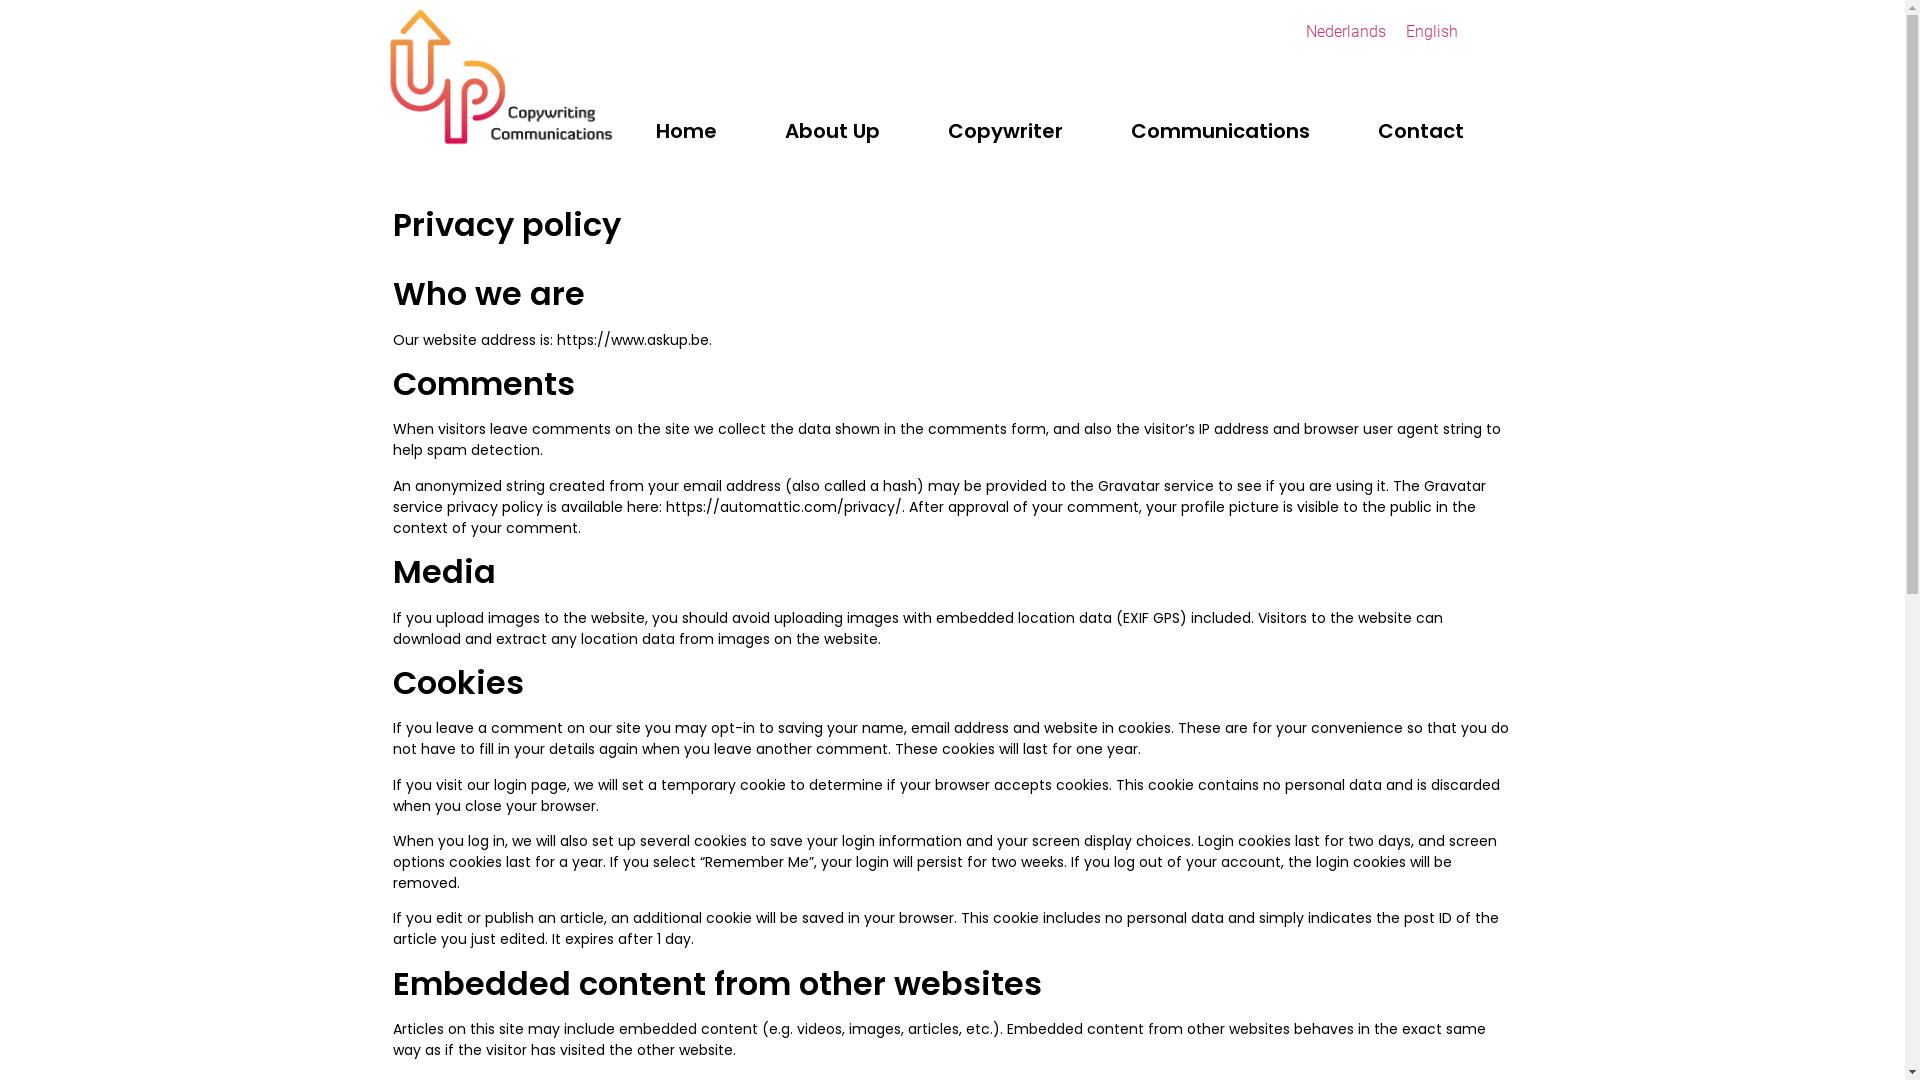 This screenshot has width=1920, height=1080. What do you see at coordinates (832, 131) in the screenshot?
I see `About Up` at bounding box center [832, 131].